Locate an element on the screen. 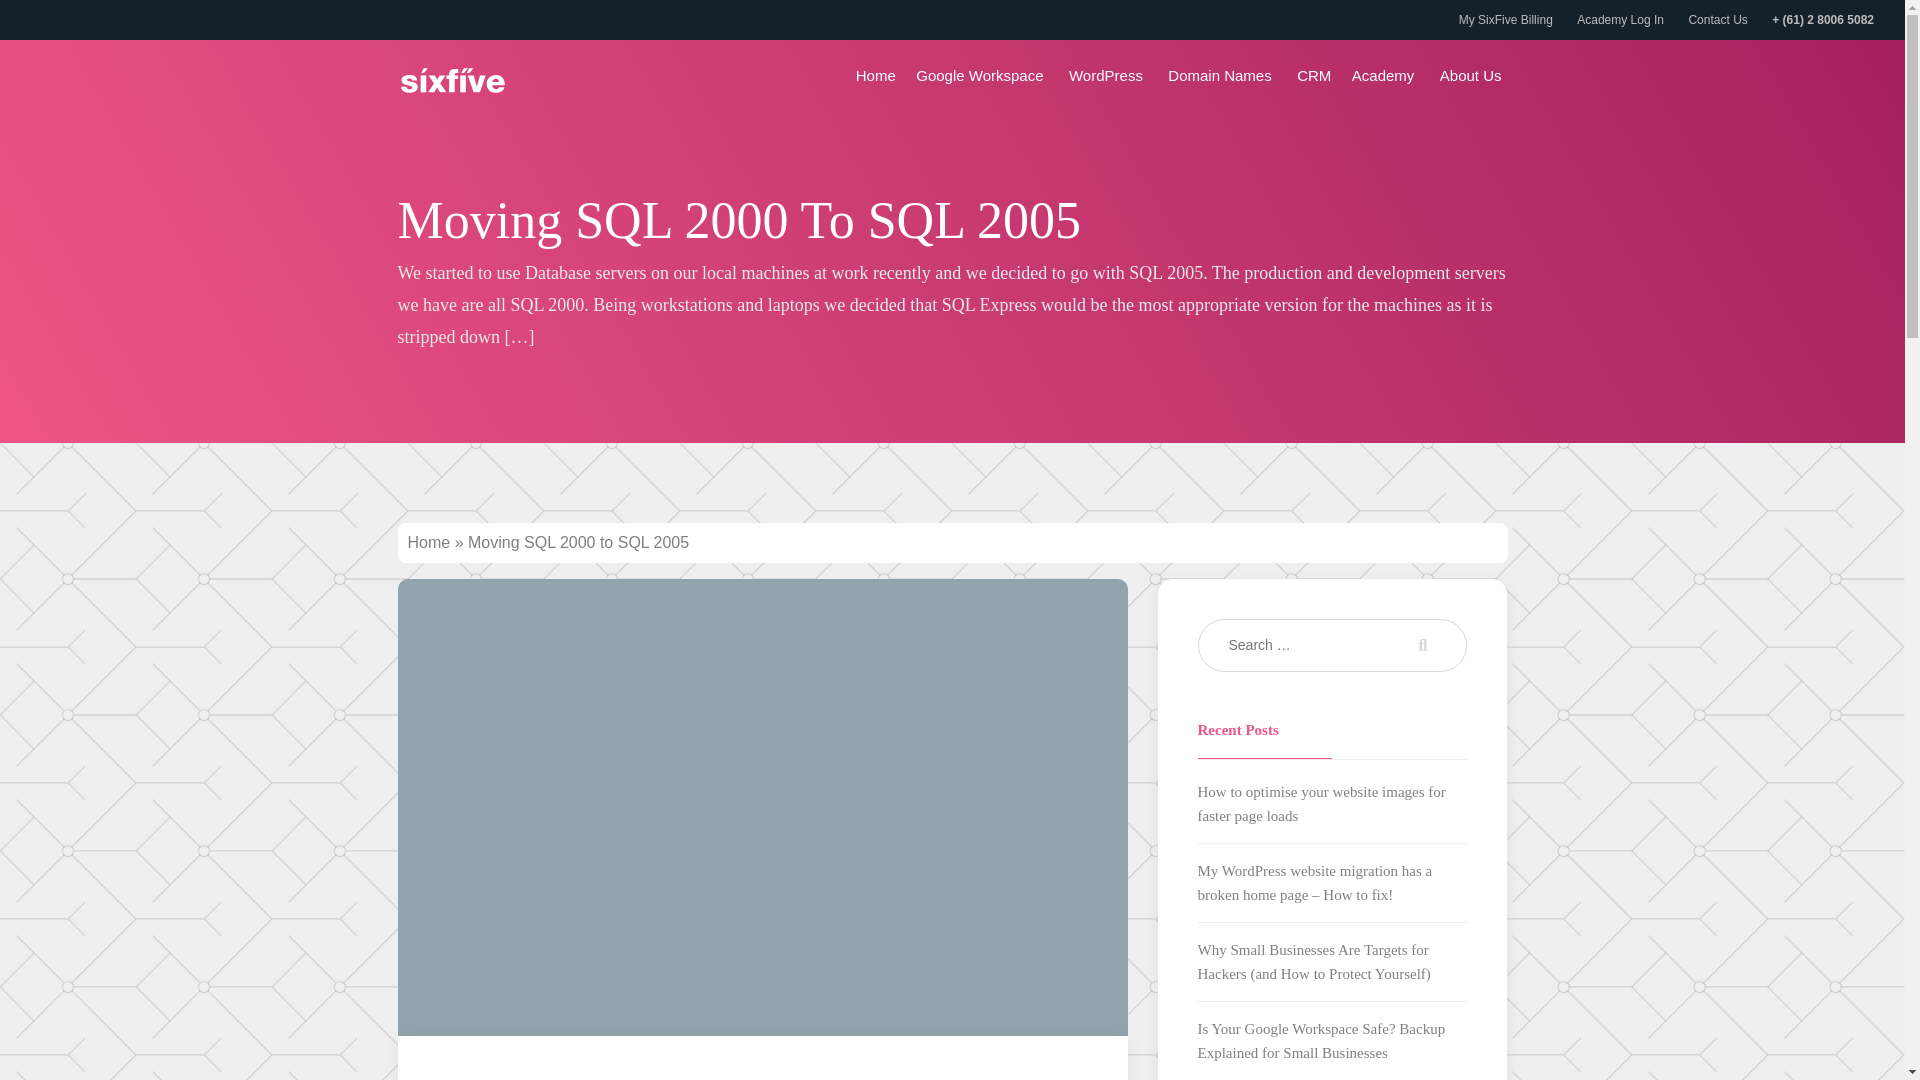 Image resolution: width=1920 pixels, height=1080 pixels. Academy is located at coordinates (1386, 76).